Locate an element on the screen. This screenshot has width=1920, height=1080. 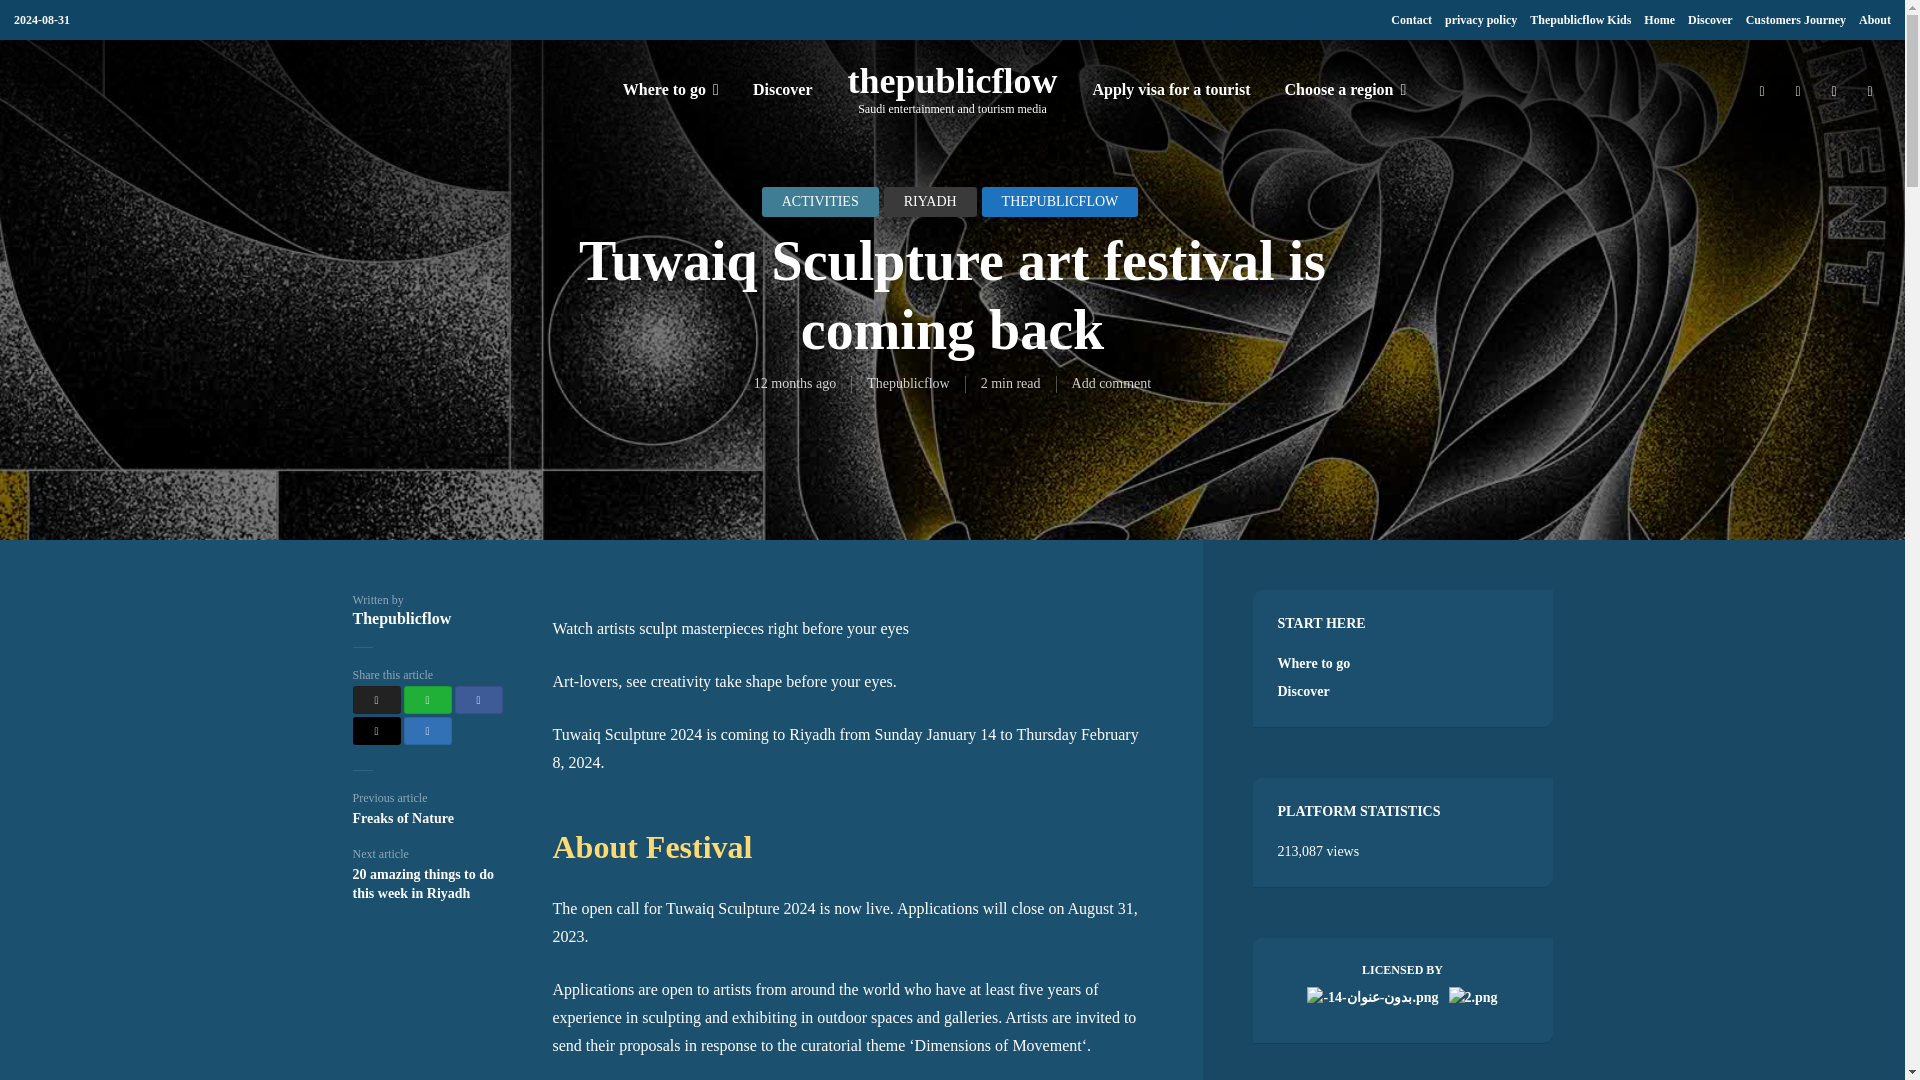
Customers Journey is located at coordinates (1795, 20).